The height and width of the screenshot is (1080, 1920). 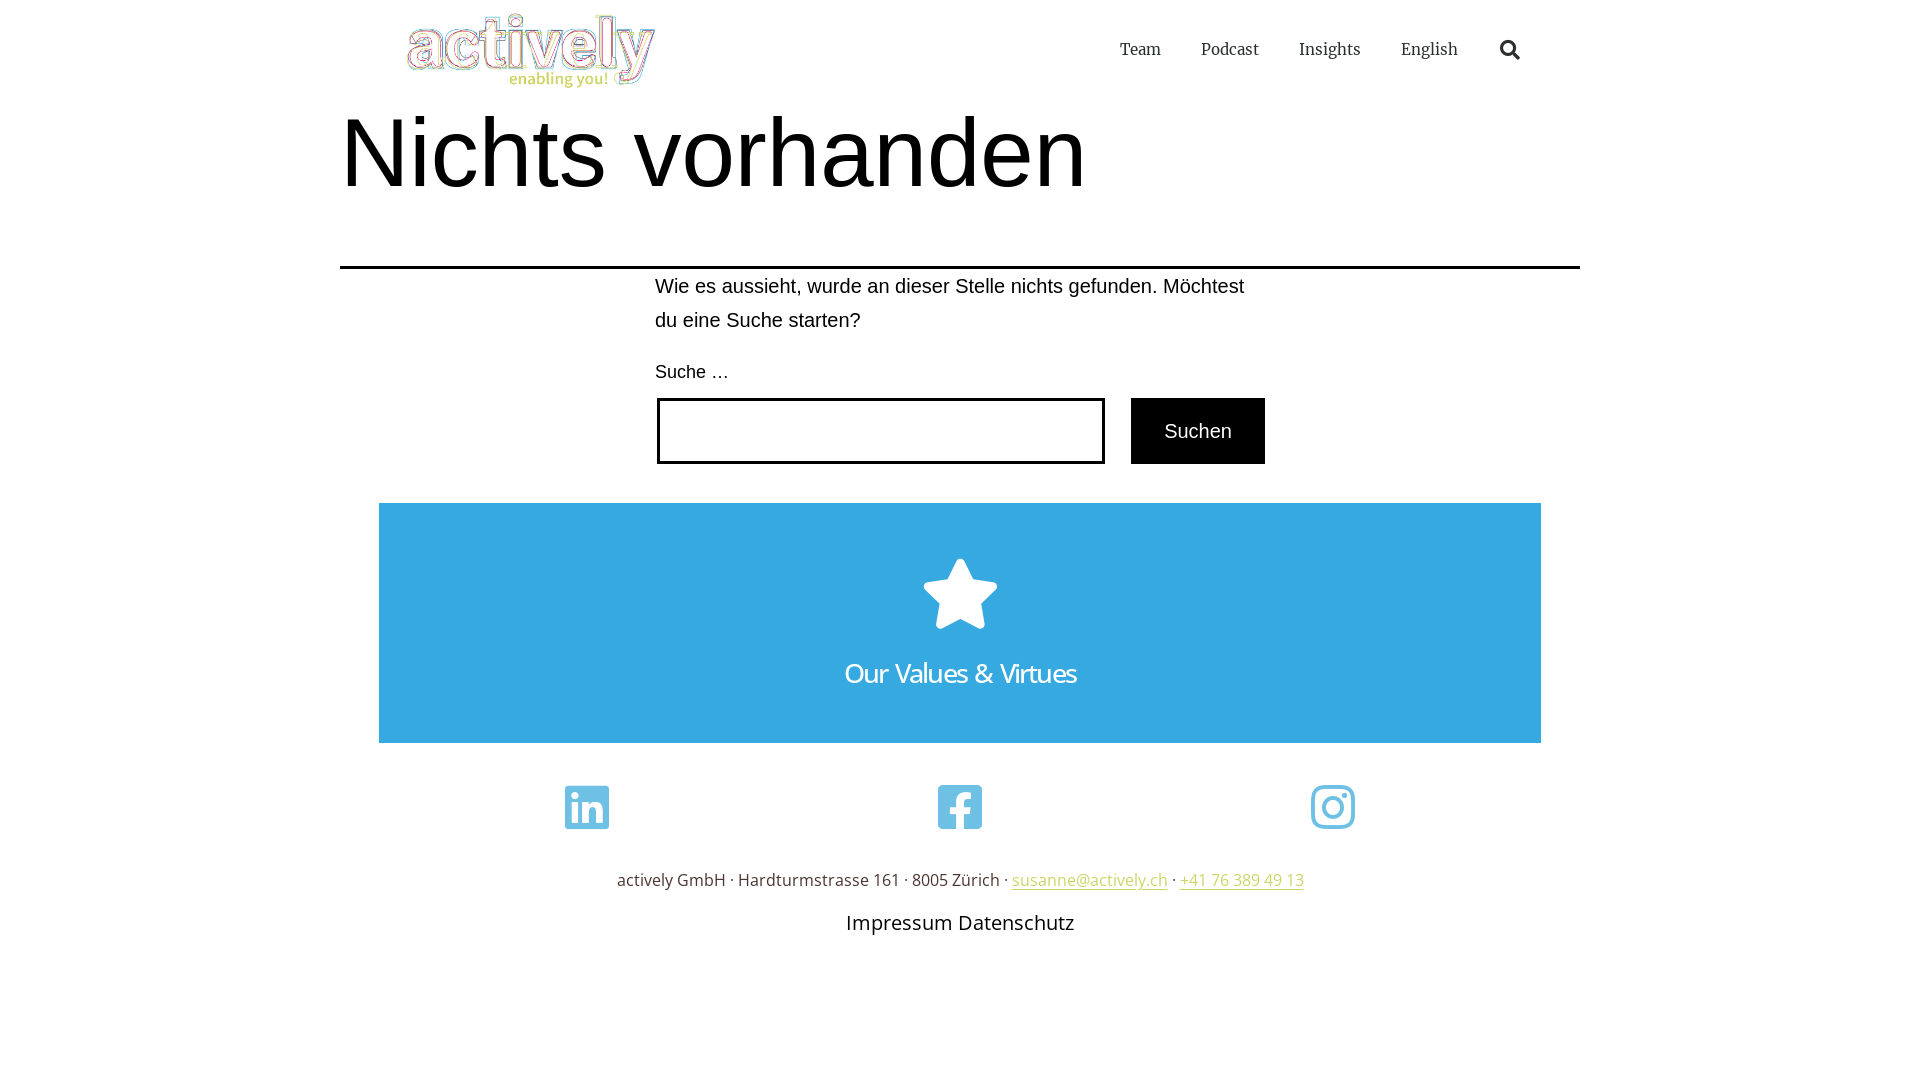 What do you see at coordinates (1430, 50) in the screenshot?
I see `English` at bounding box center [1430, 50].